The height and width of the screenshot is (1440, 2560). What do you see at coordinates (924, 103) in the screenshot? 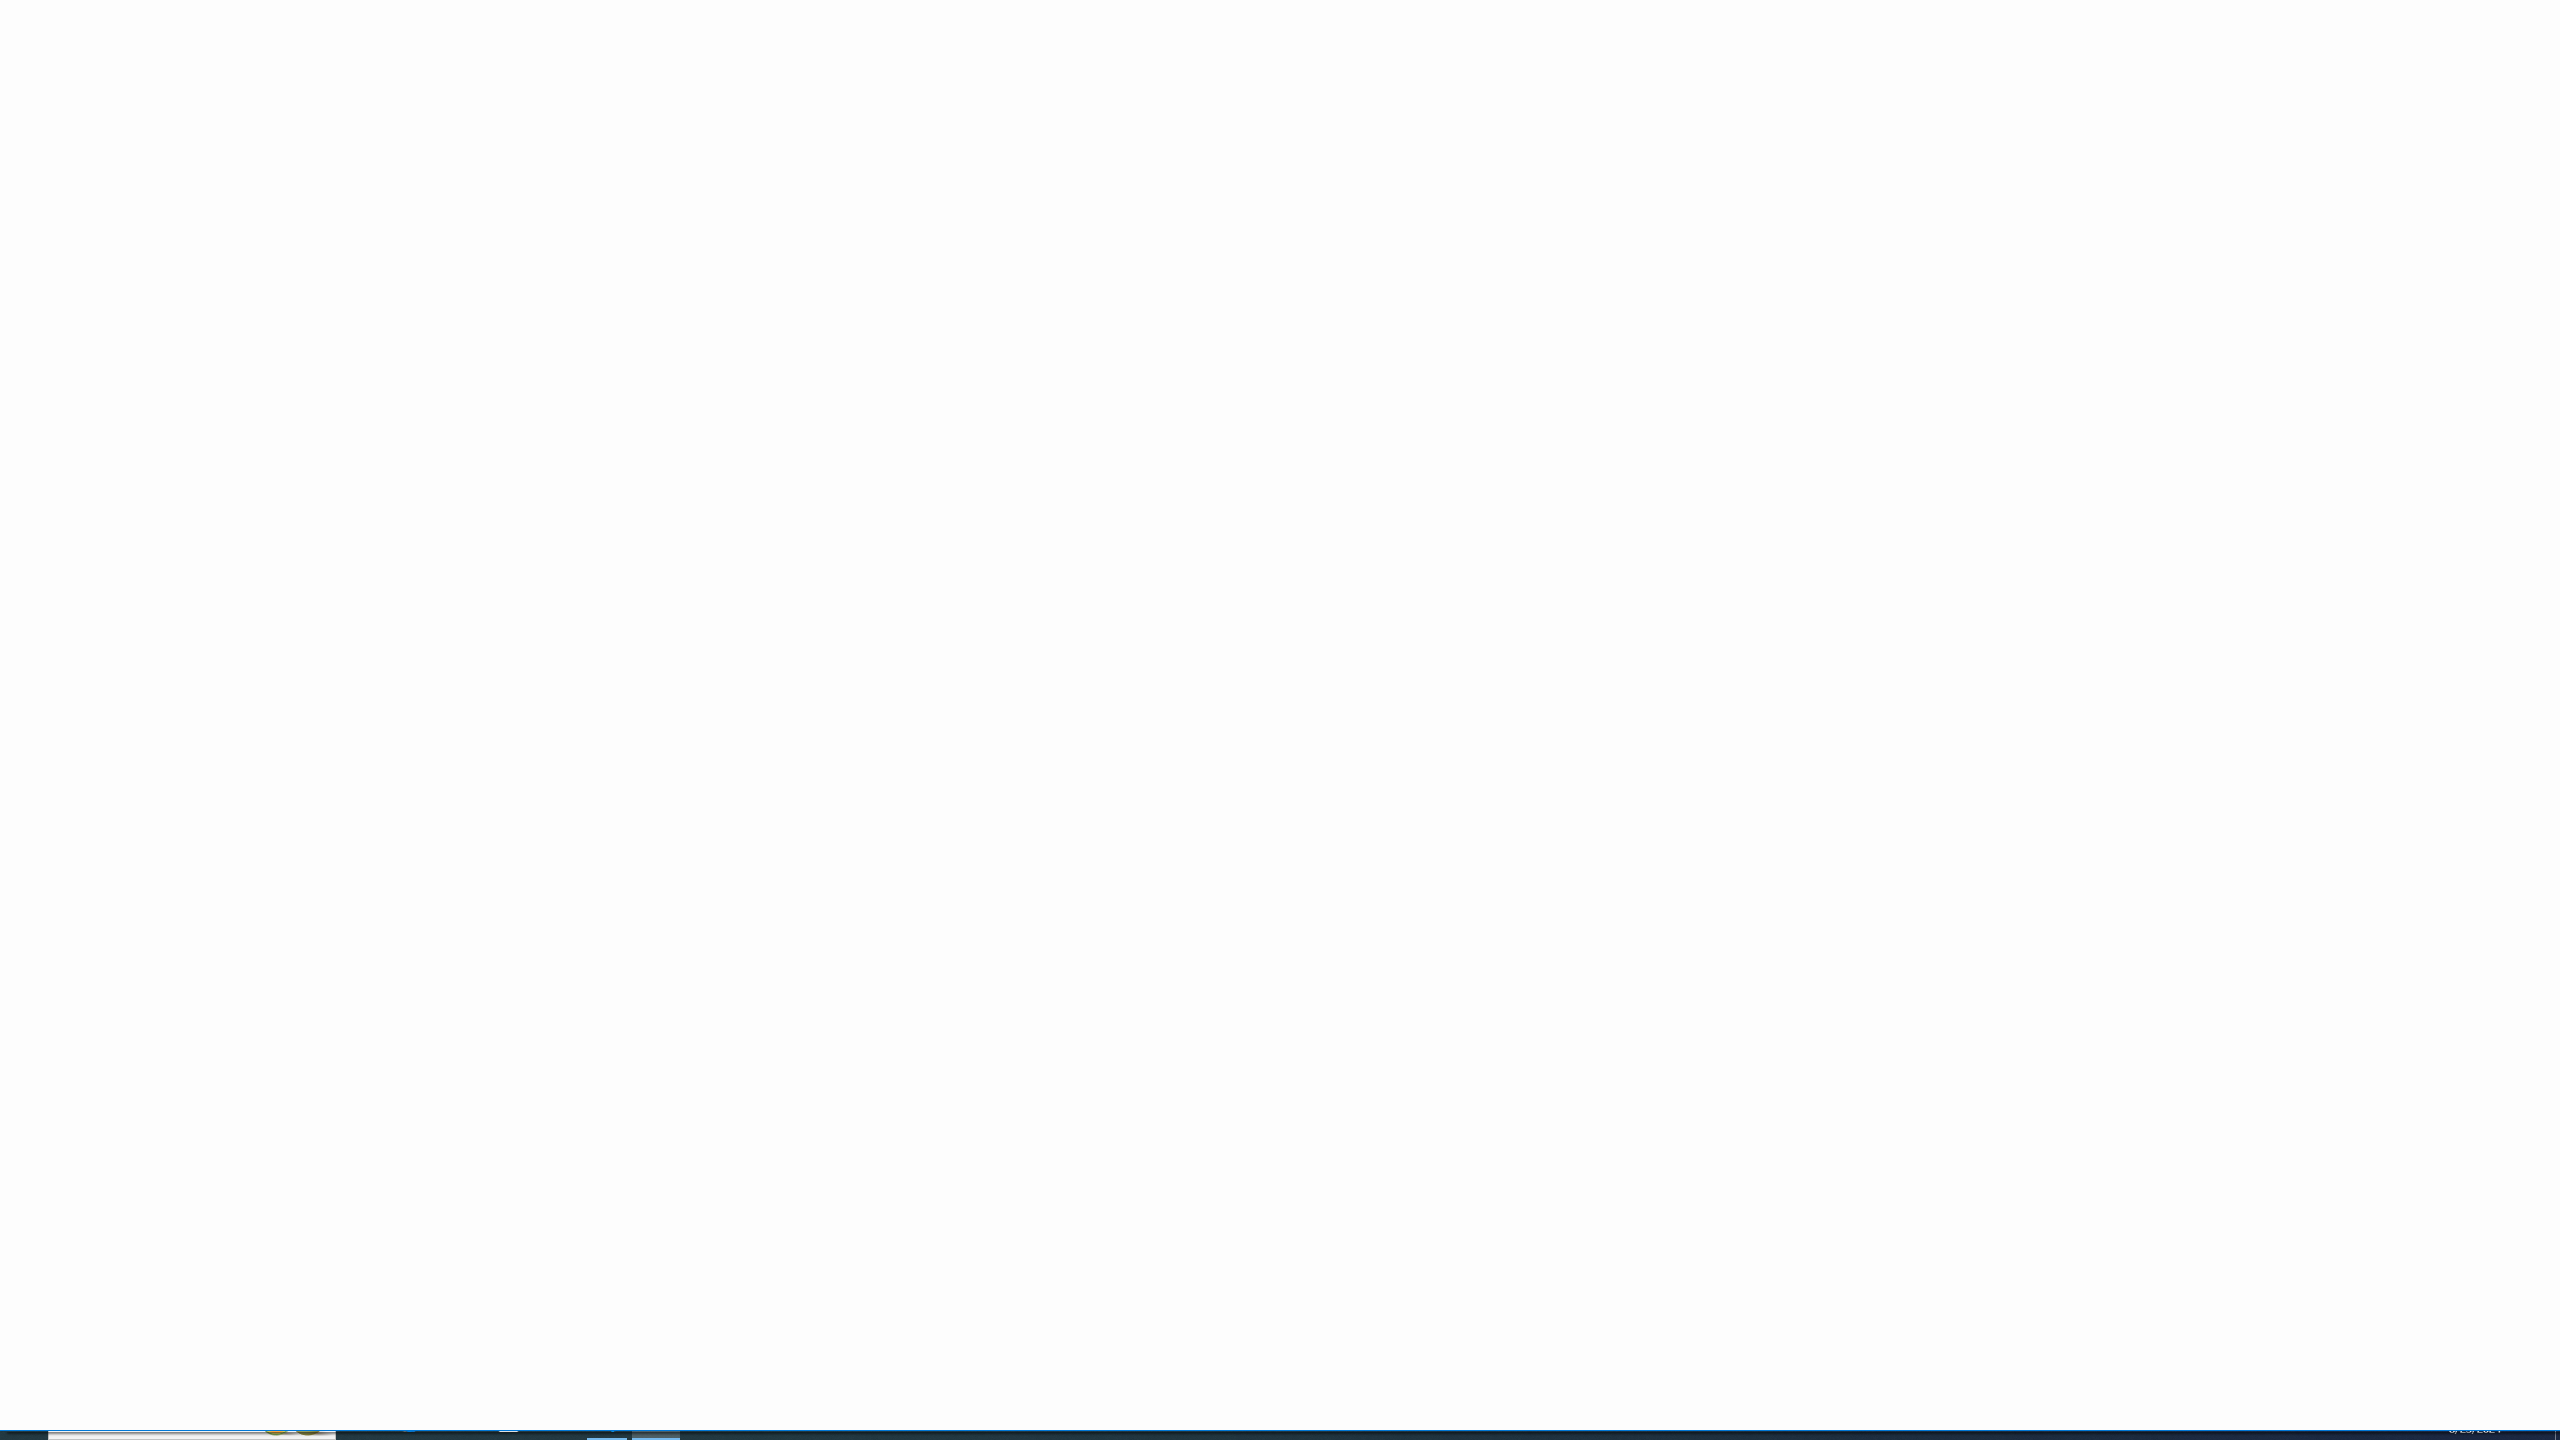
I see `Conditional Formatting` at bounding box center [924, 103].